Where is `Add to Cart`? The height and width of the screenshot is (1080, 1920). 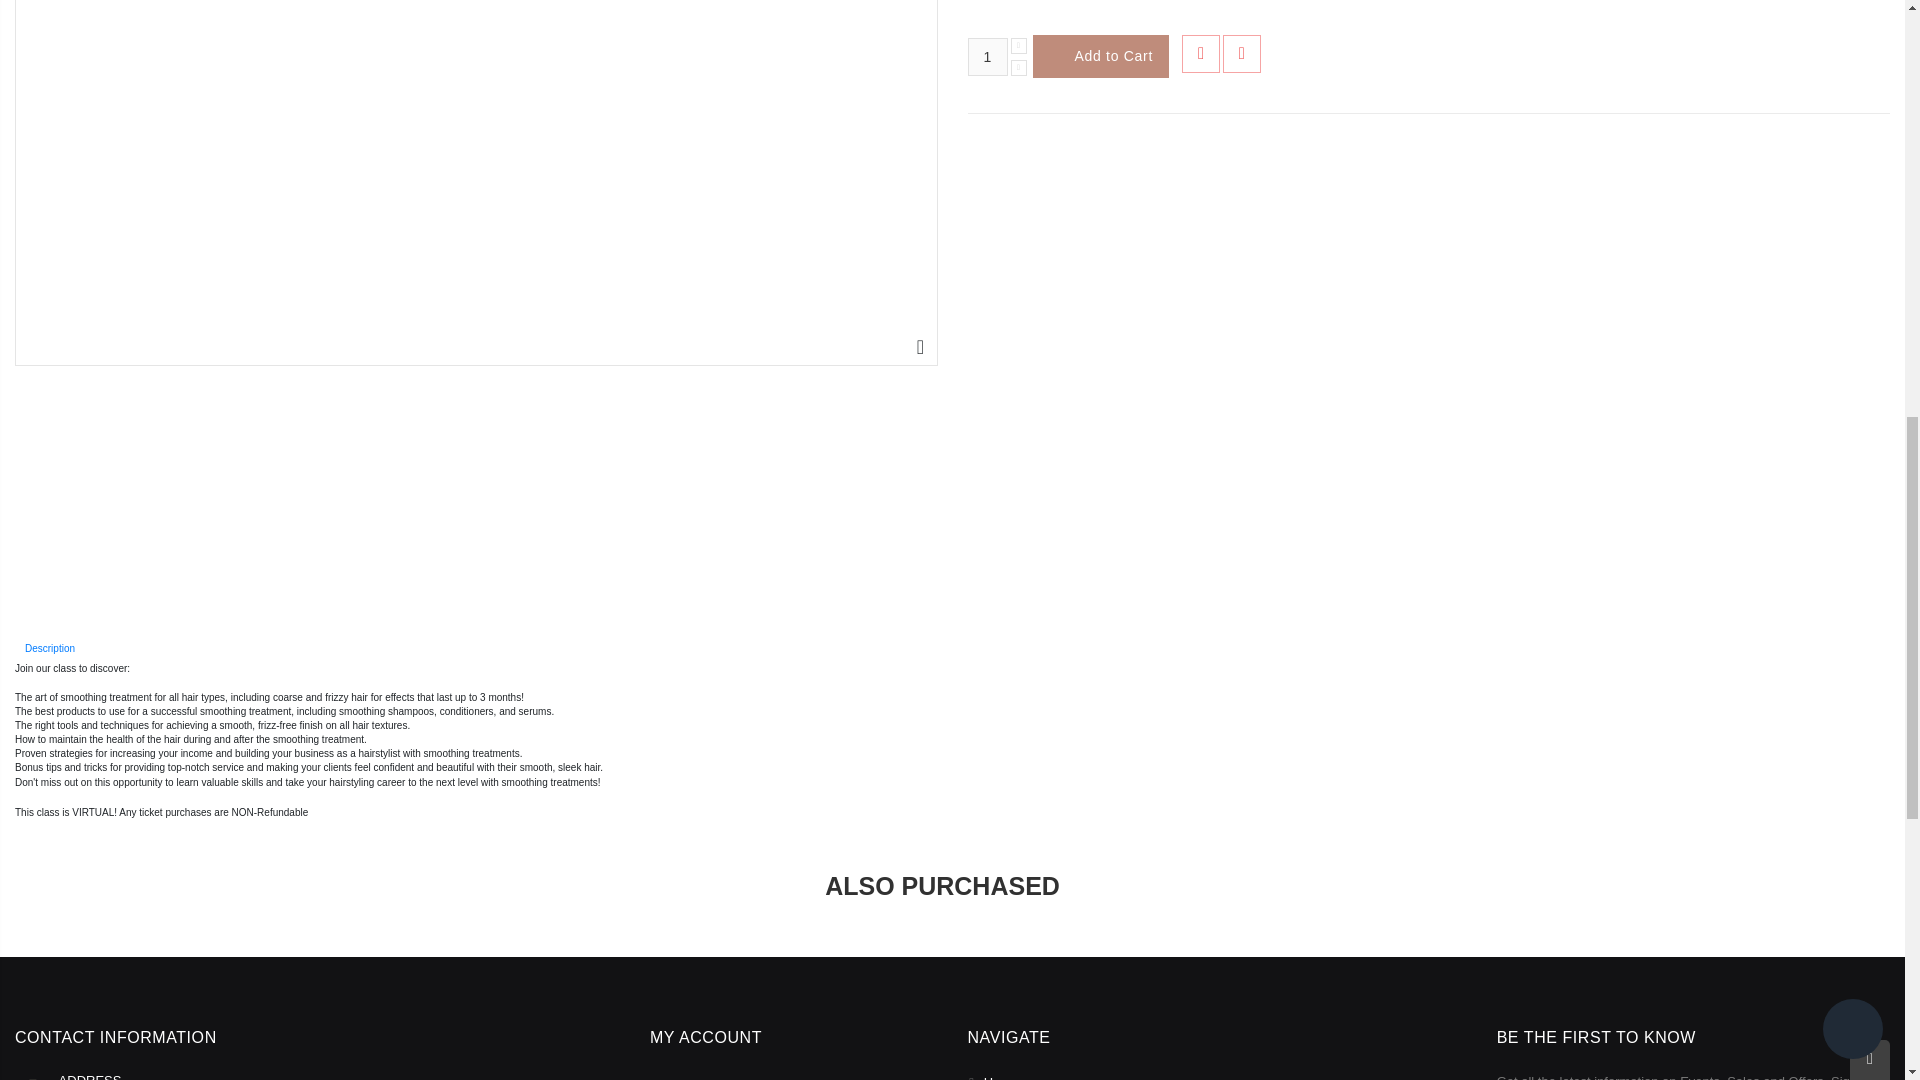
Add to Cart is located at coordinates (1100, 56).